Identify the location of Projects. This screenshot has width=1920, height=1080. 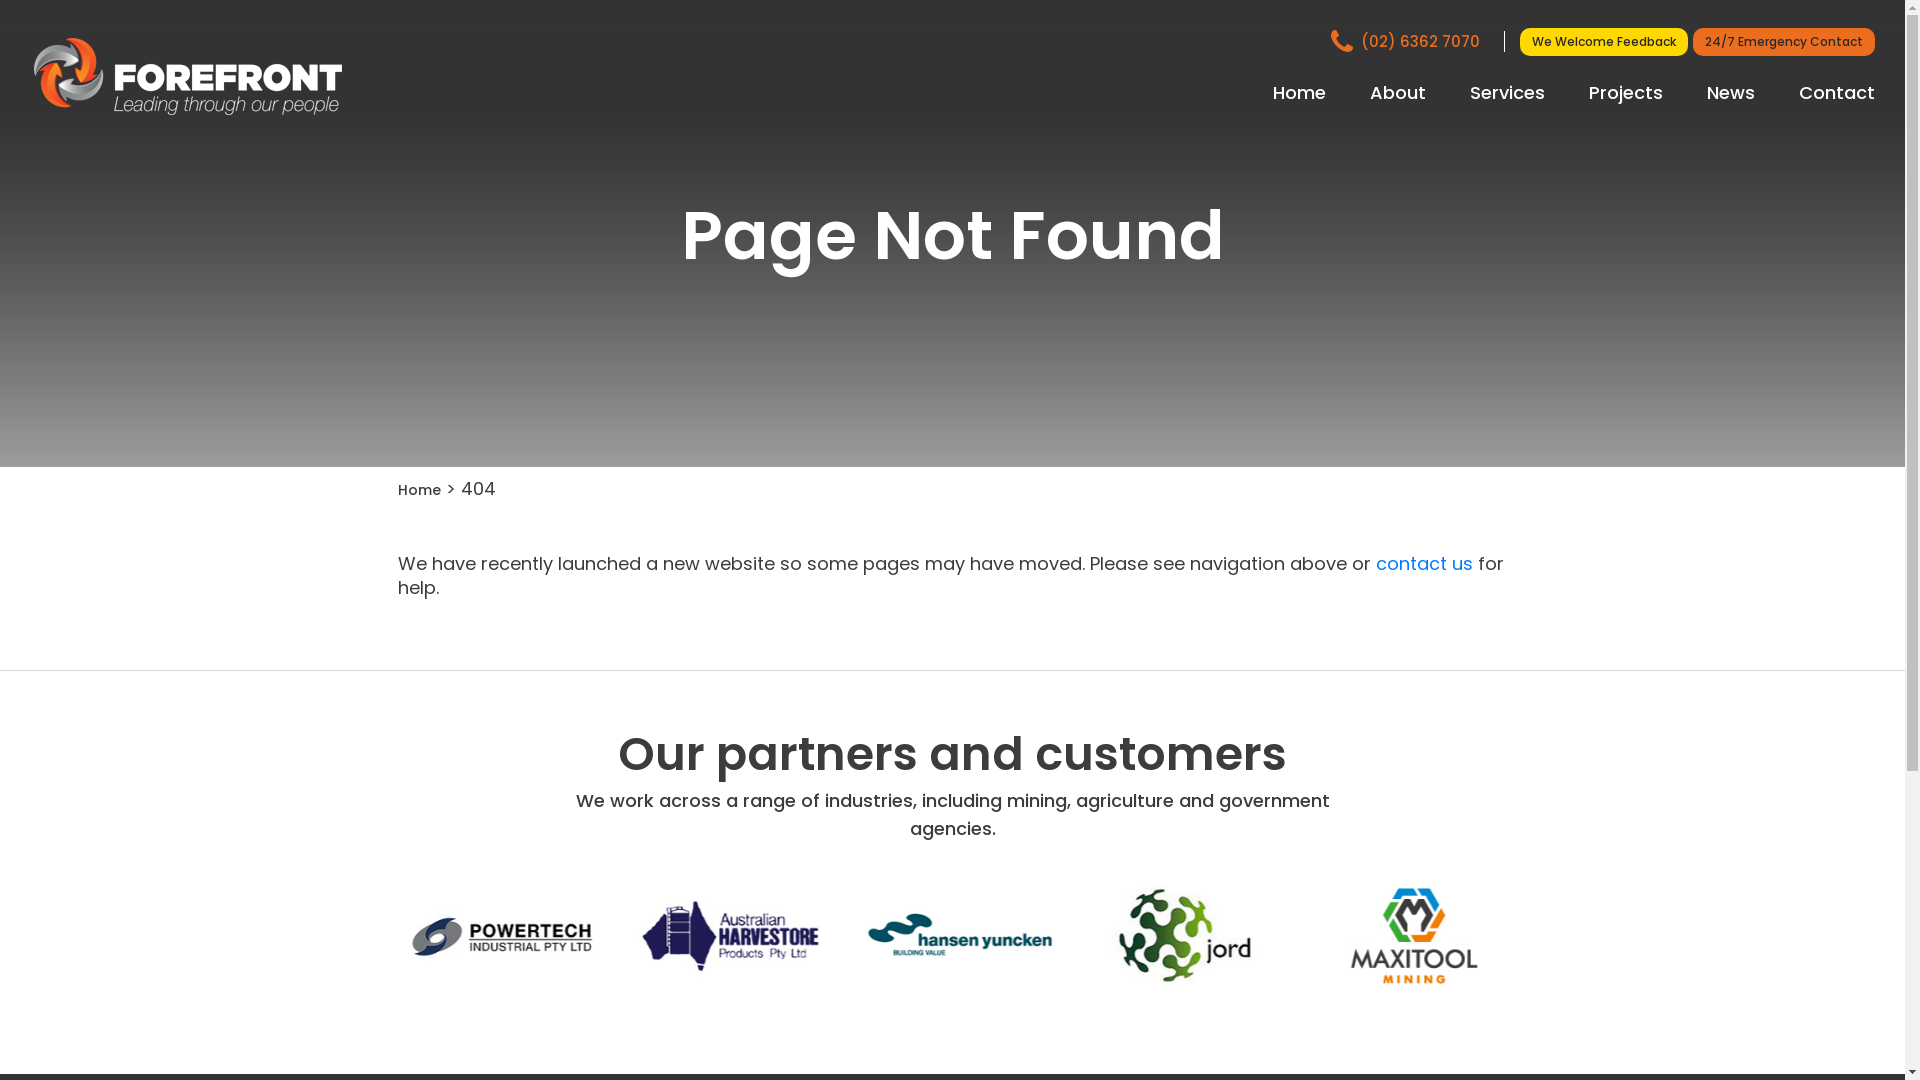
(1626, 94).